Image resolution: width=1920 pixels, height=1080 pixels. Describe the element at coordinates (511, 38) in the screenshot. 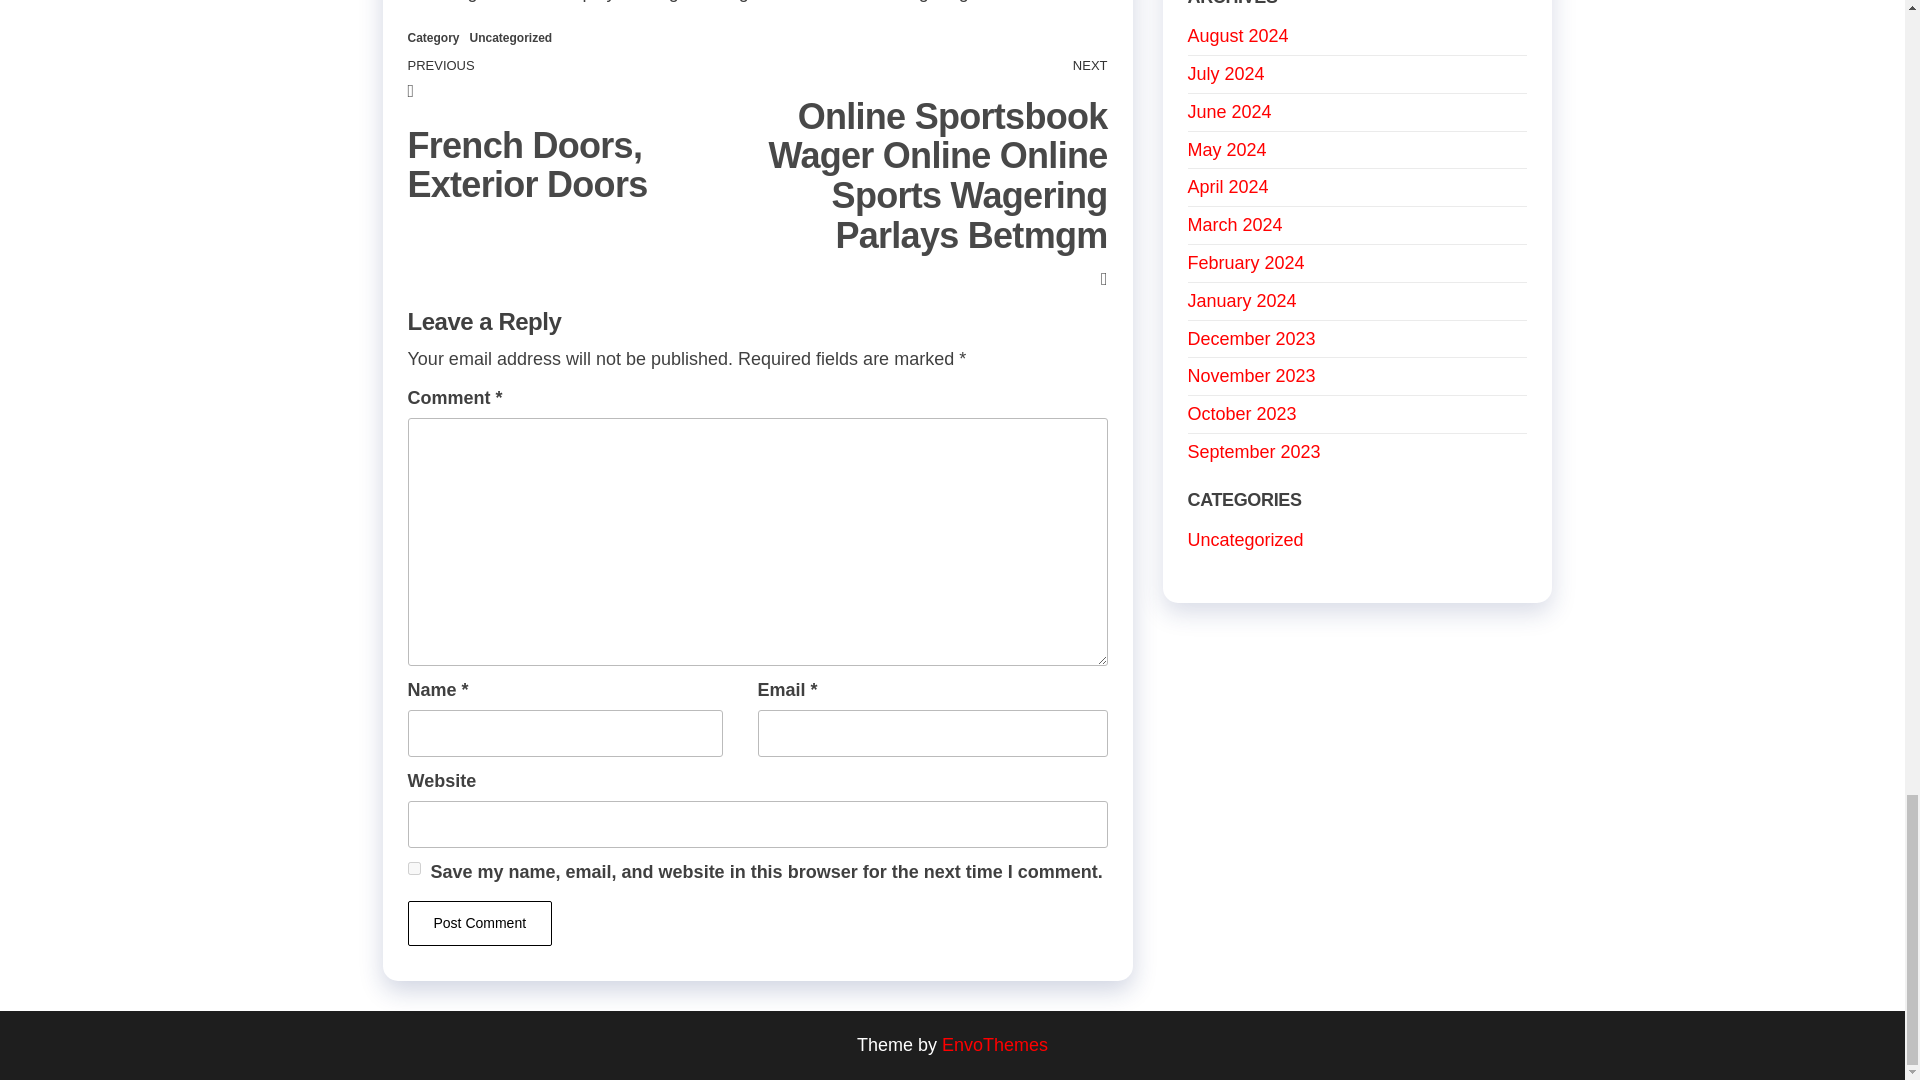

I see `Uncategorized` at that location.